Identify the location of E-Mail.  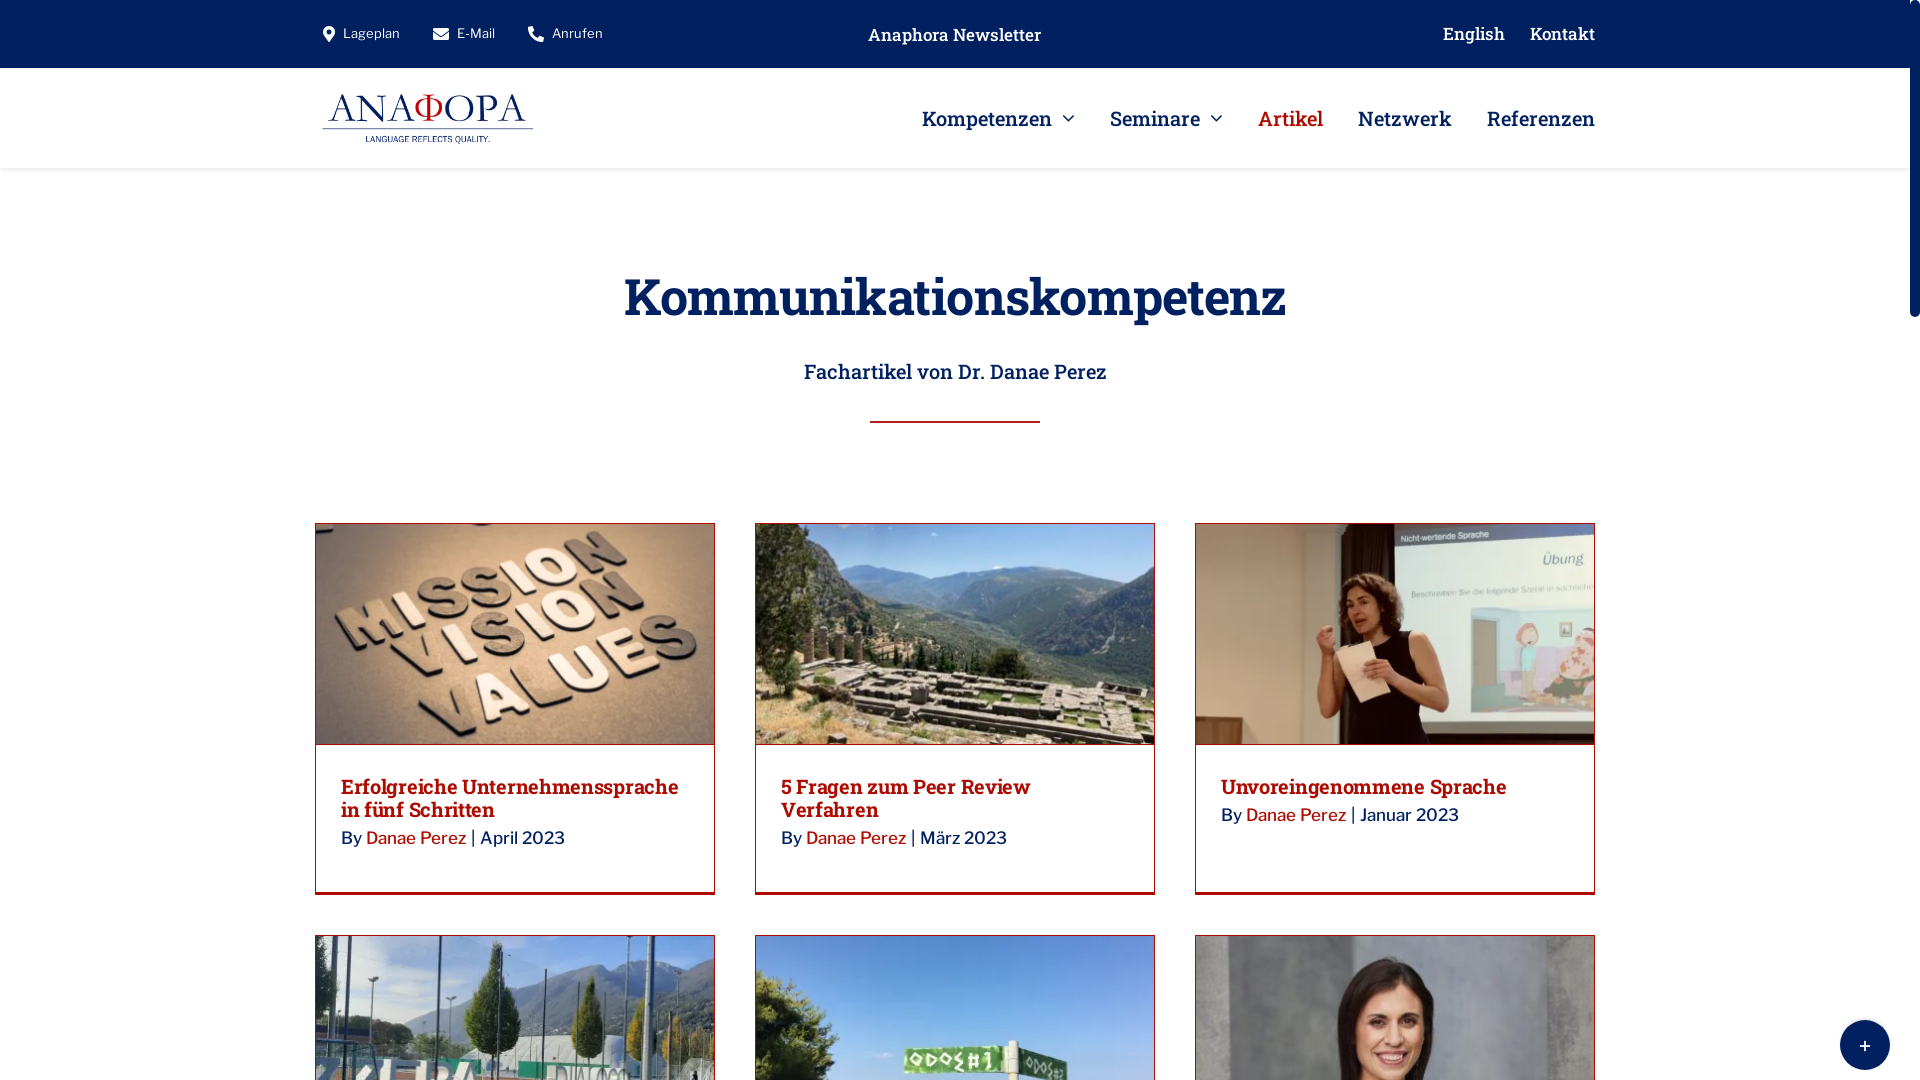
(460, 34).